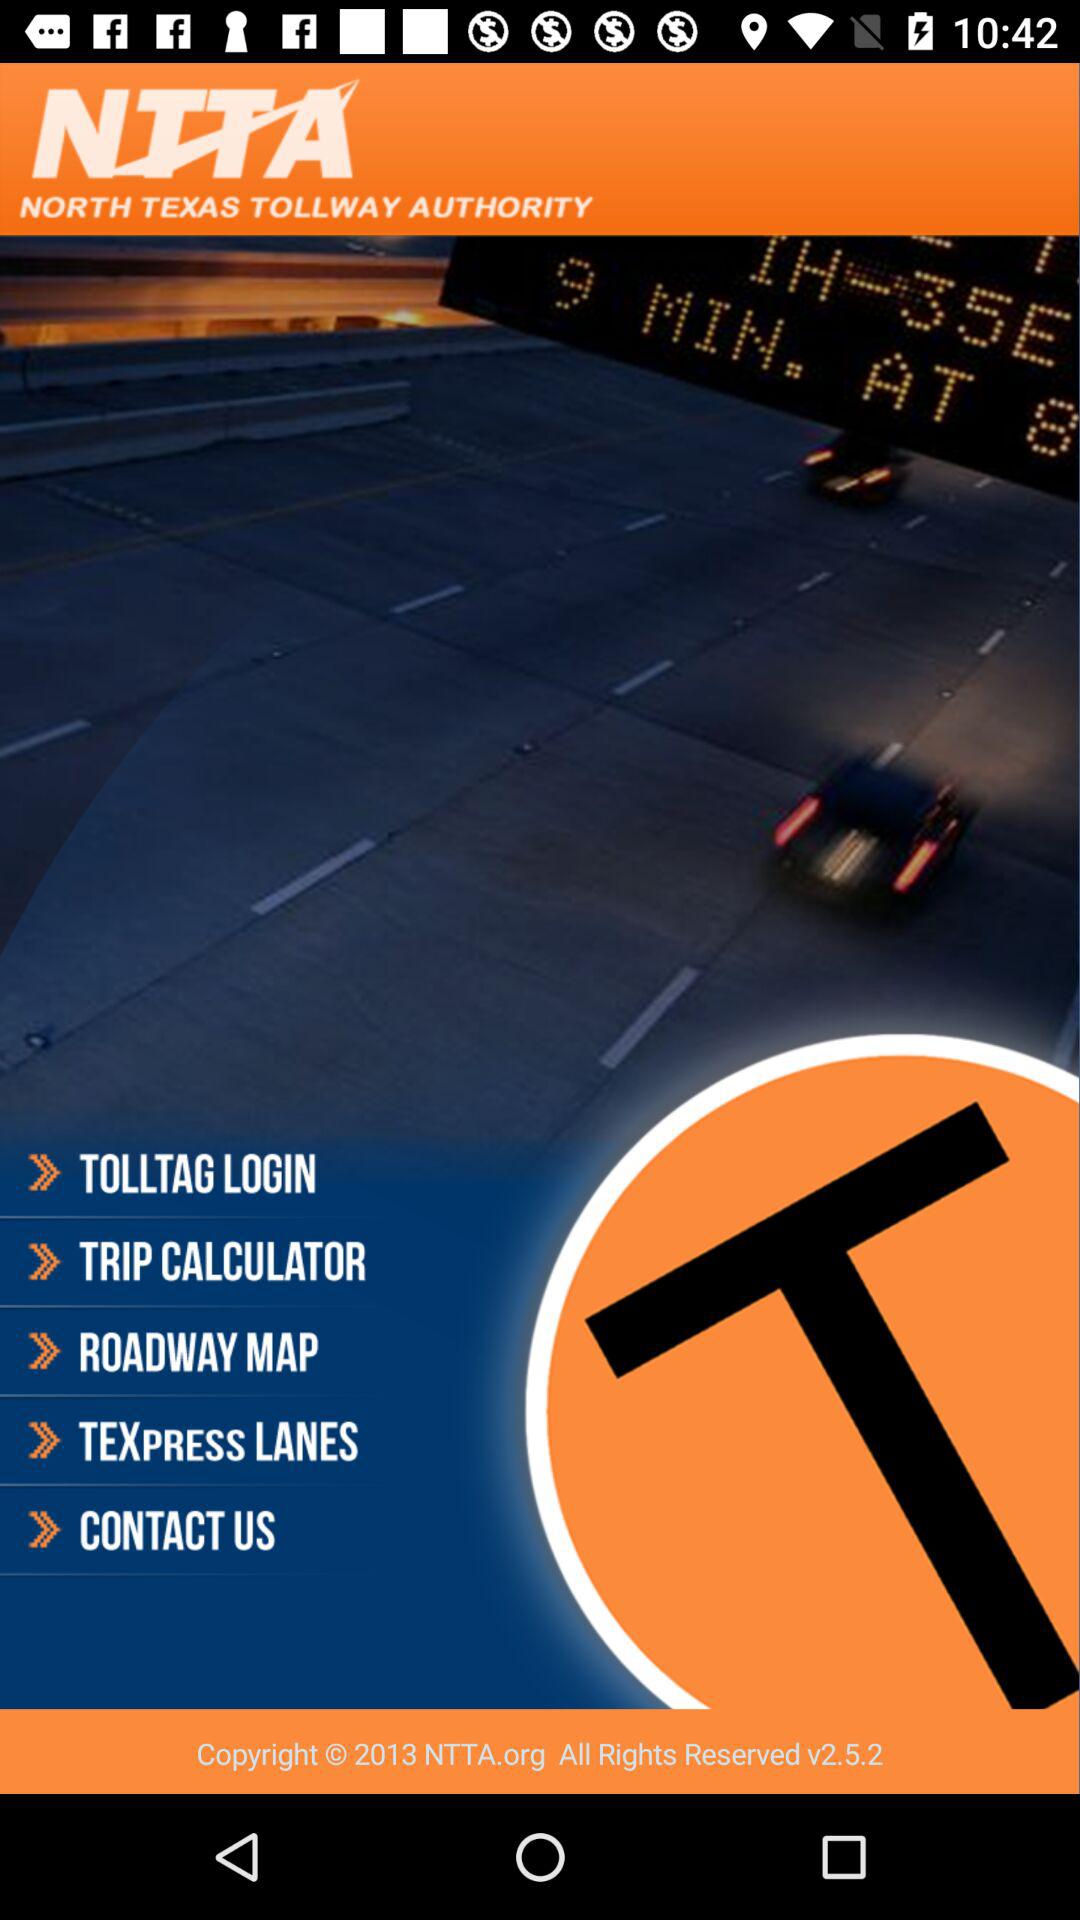 The width and height of the screenshot is (1080, 1920). Describe the element at coordinates (194, 1352) in the screenshot. I see `menu` at that location.